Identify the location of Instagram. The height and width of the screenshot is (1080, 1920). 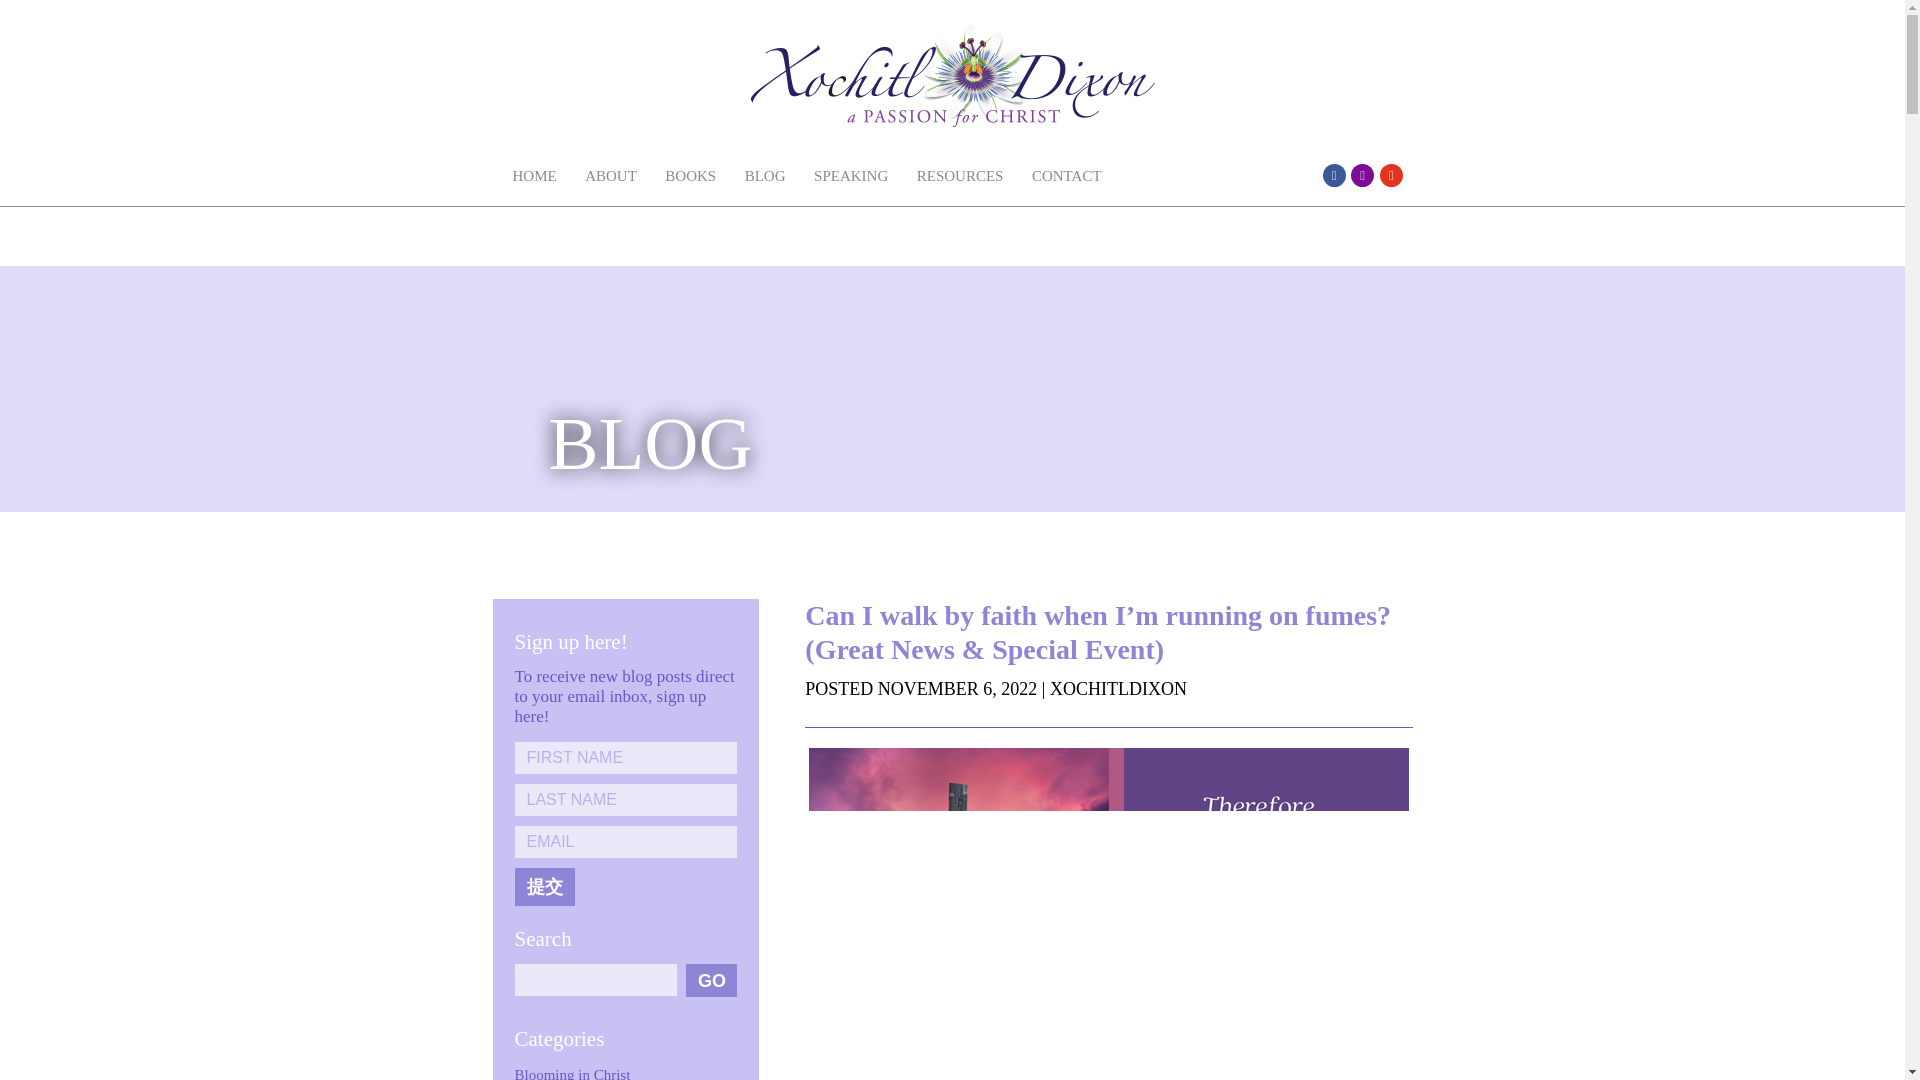
(1362, 175).